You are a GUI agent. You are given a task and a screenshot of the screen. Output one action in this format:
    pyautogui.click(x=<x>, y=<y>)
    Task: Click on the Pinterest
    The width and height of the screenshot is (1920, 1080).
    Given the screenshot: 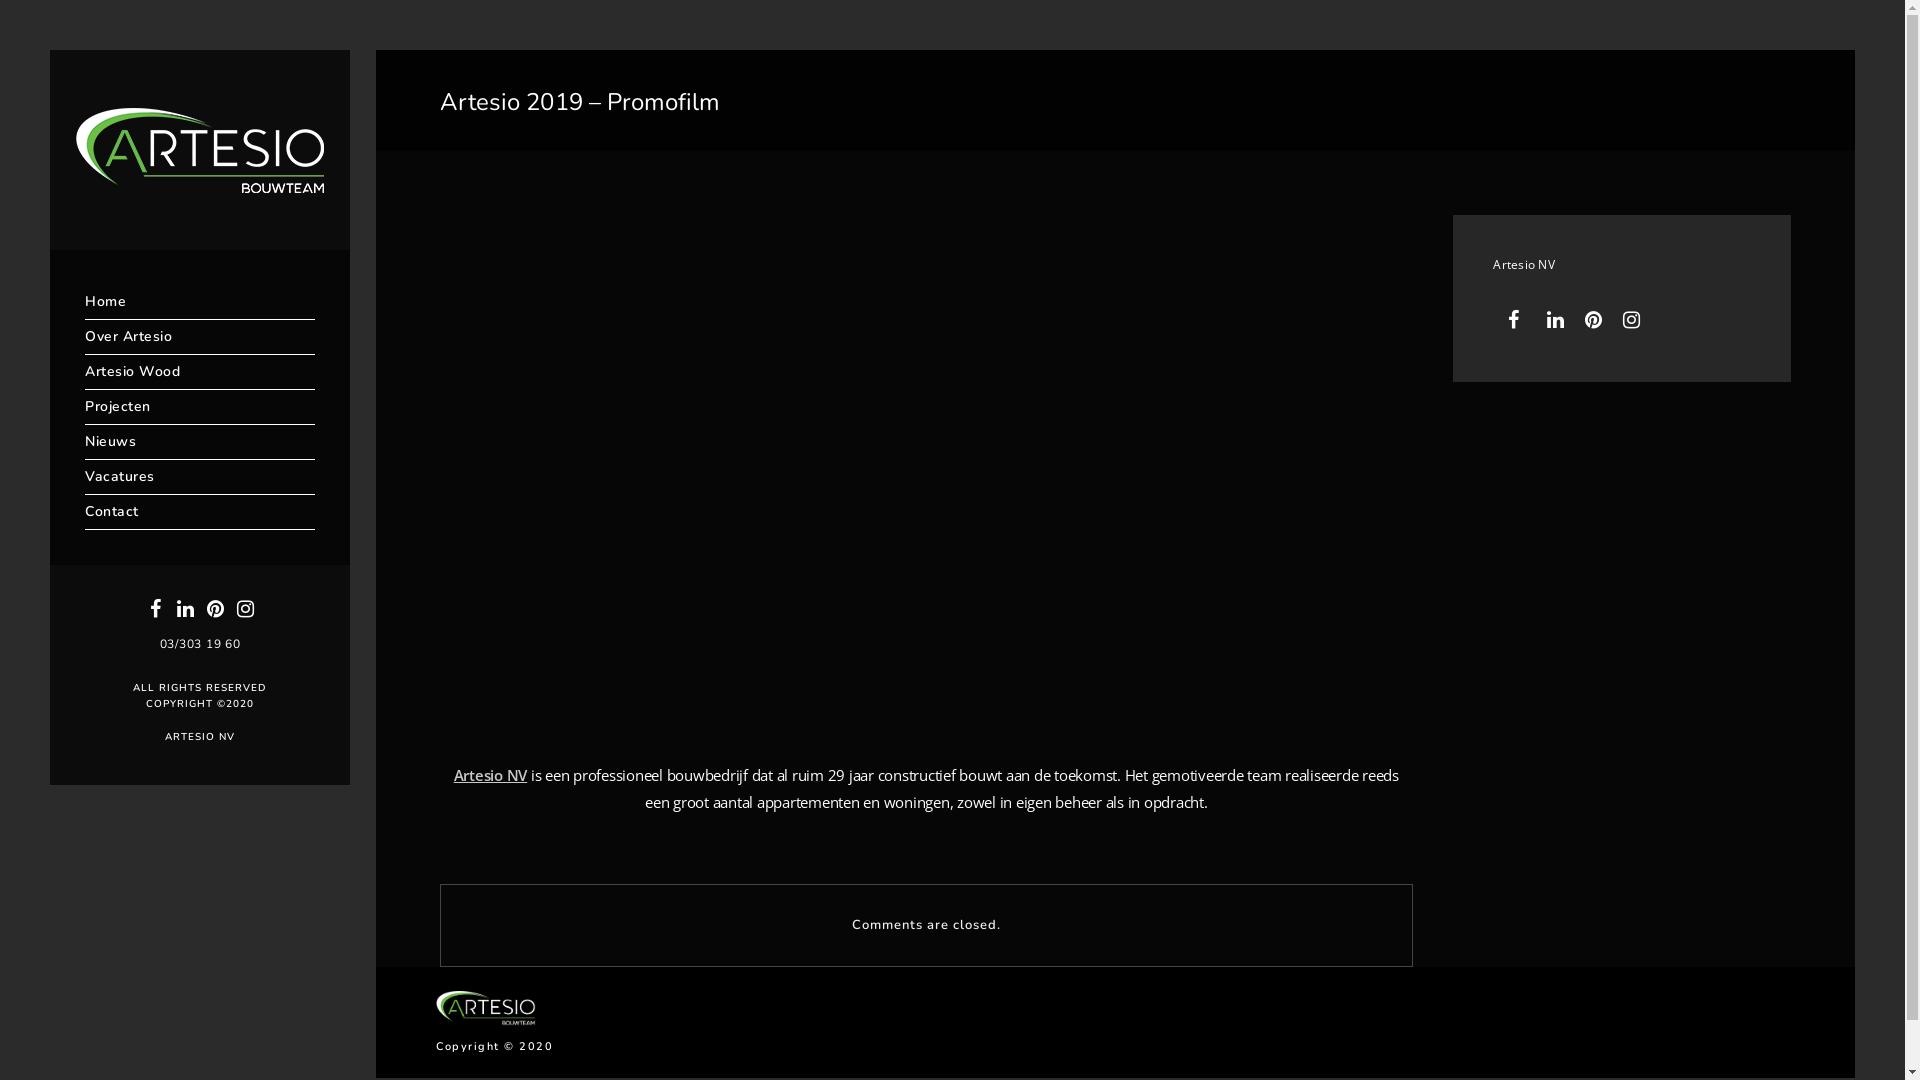 What is the action you would take?
    pyautogui.click(x=1595, y=320)
    